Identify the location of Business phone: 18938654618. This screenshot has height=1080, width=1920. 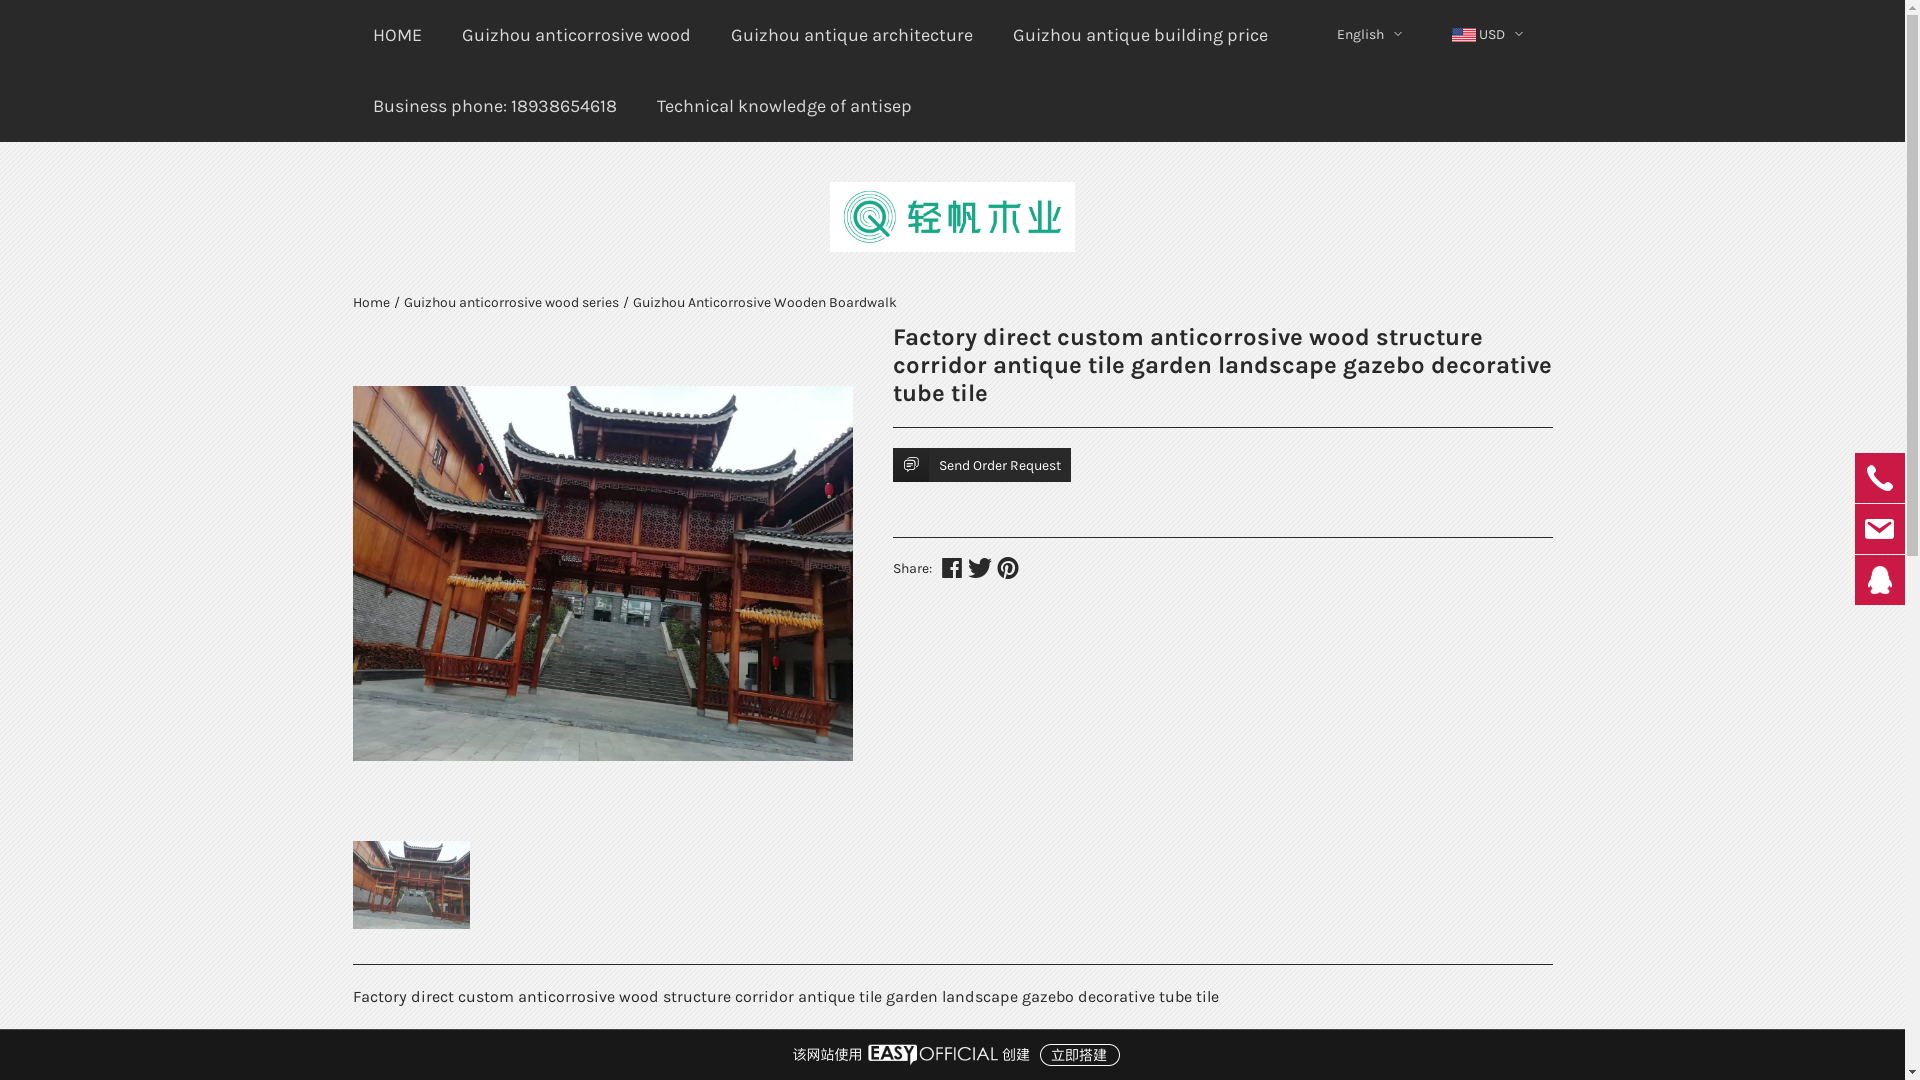
(494, 106).